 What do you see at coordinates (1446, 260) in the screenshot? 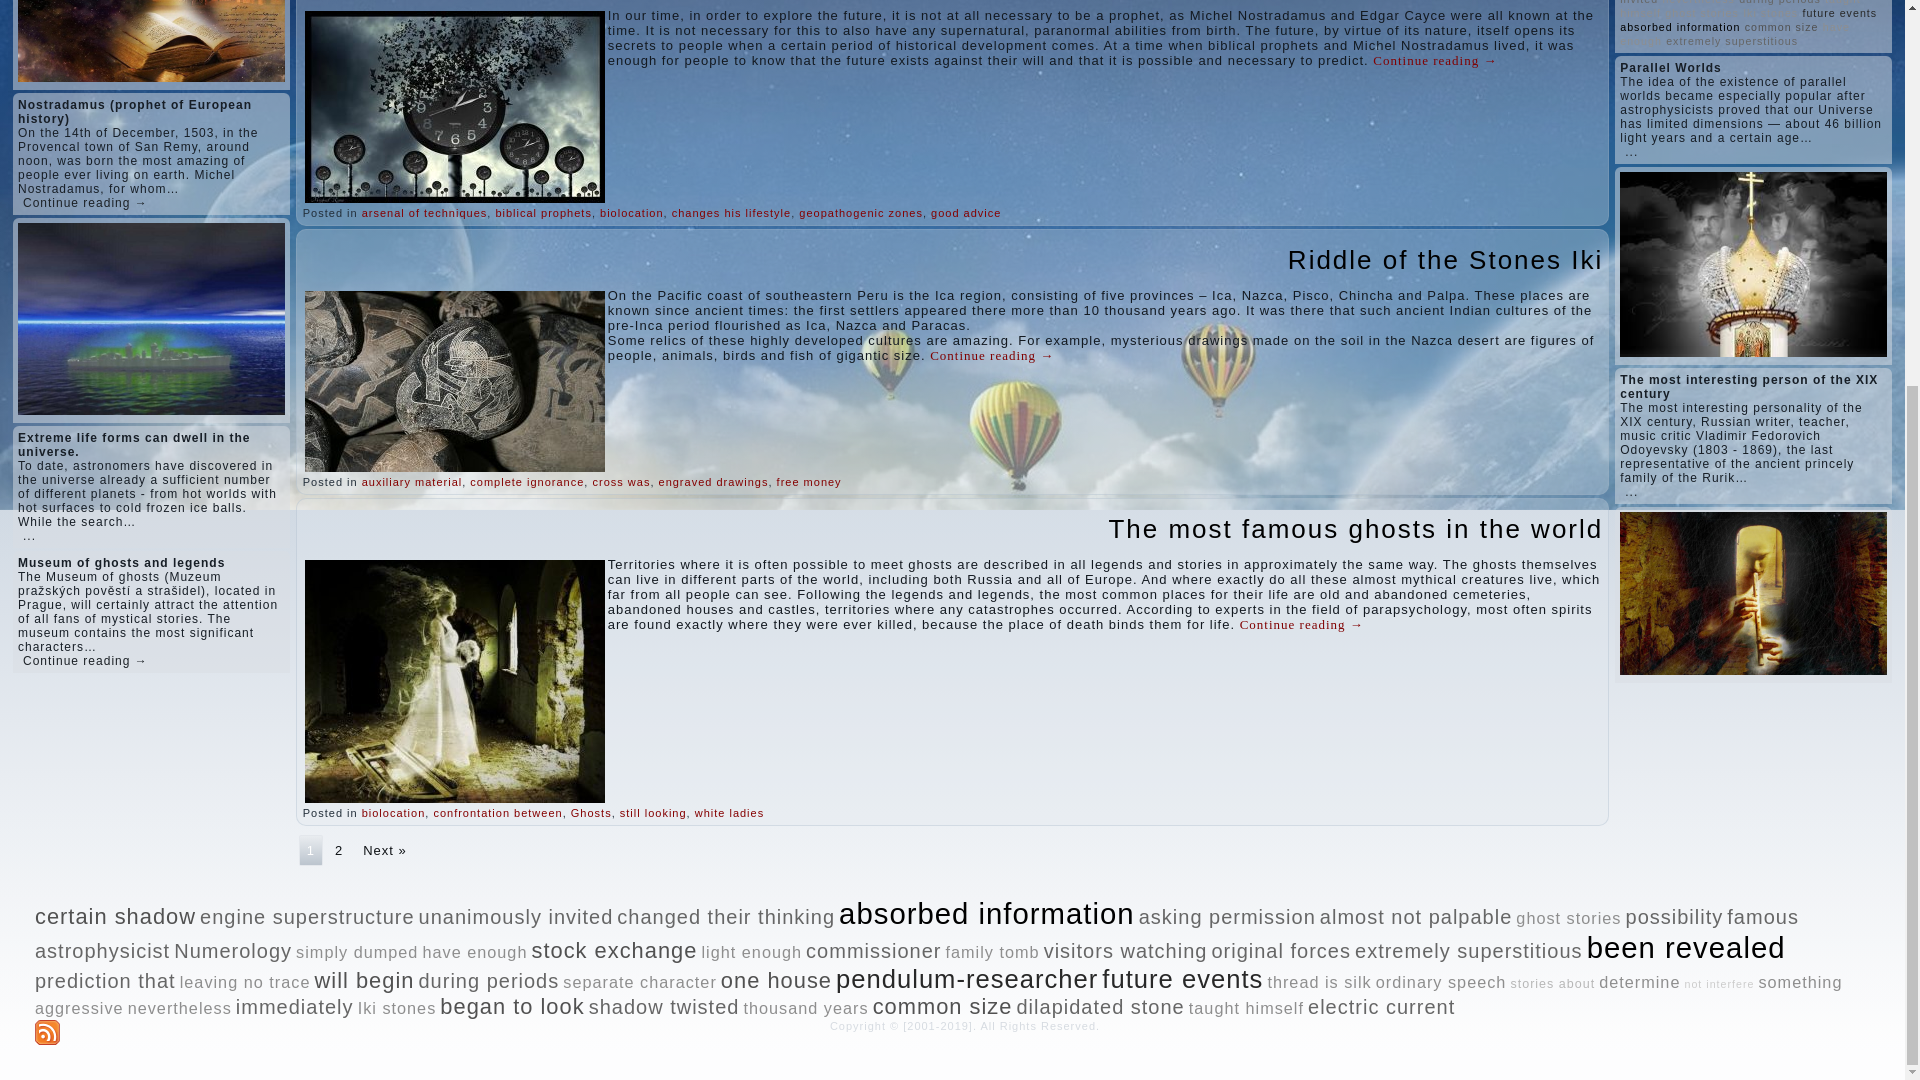
I see `Riddle of the Stones Iki` at bounding box center [1446, 260].